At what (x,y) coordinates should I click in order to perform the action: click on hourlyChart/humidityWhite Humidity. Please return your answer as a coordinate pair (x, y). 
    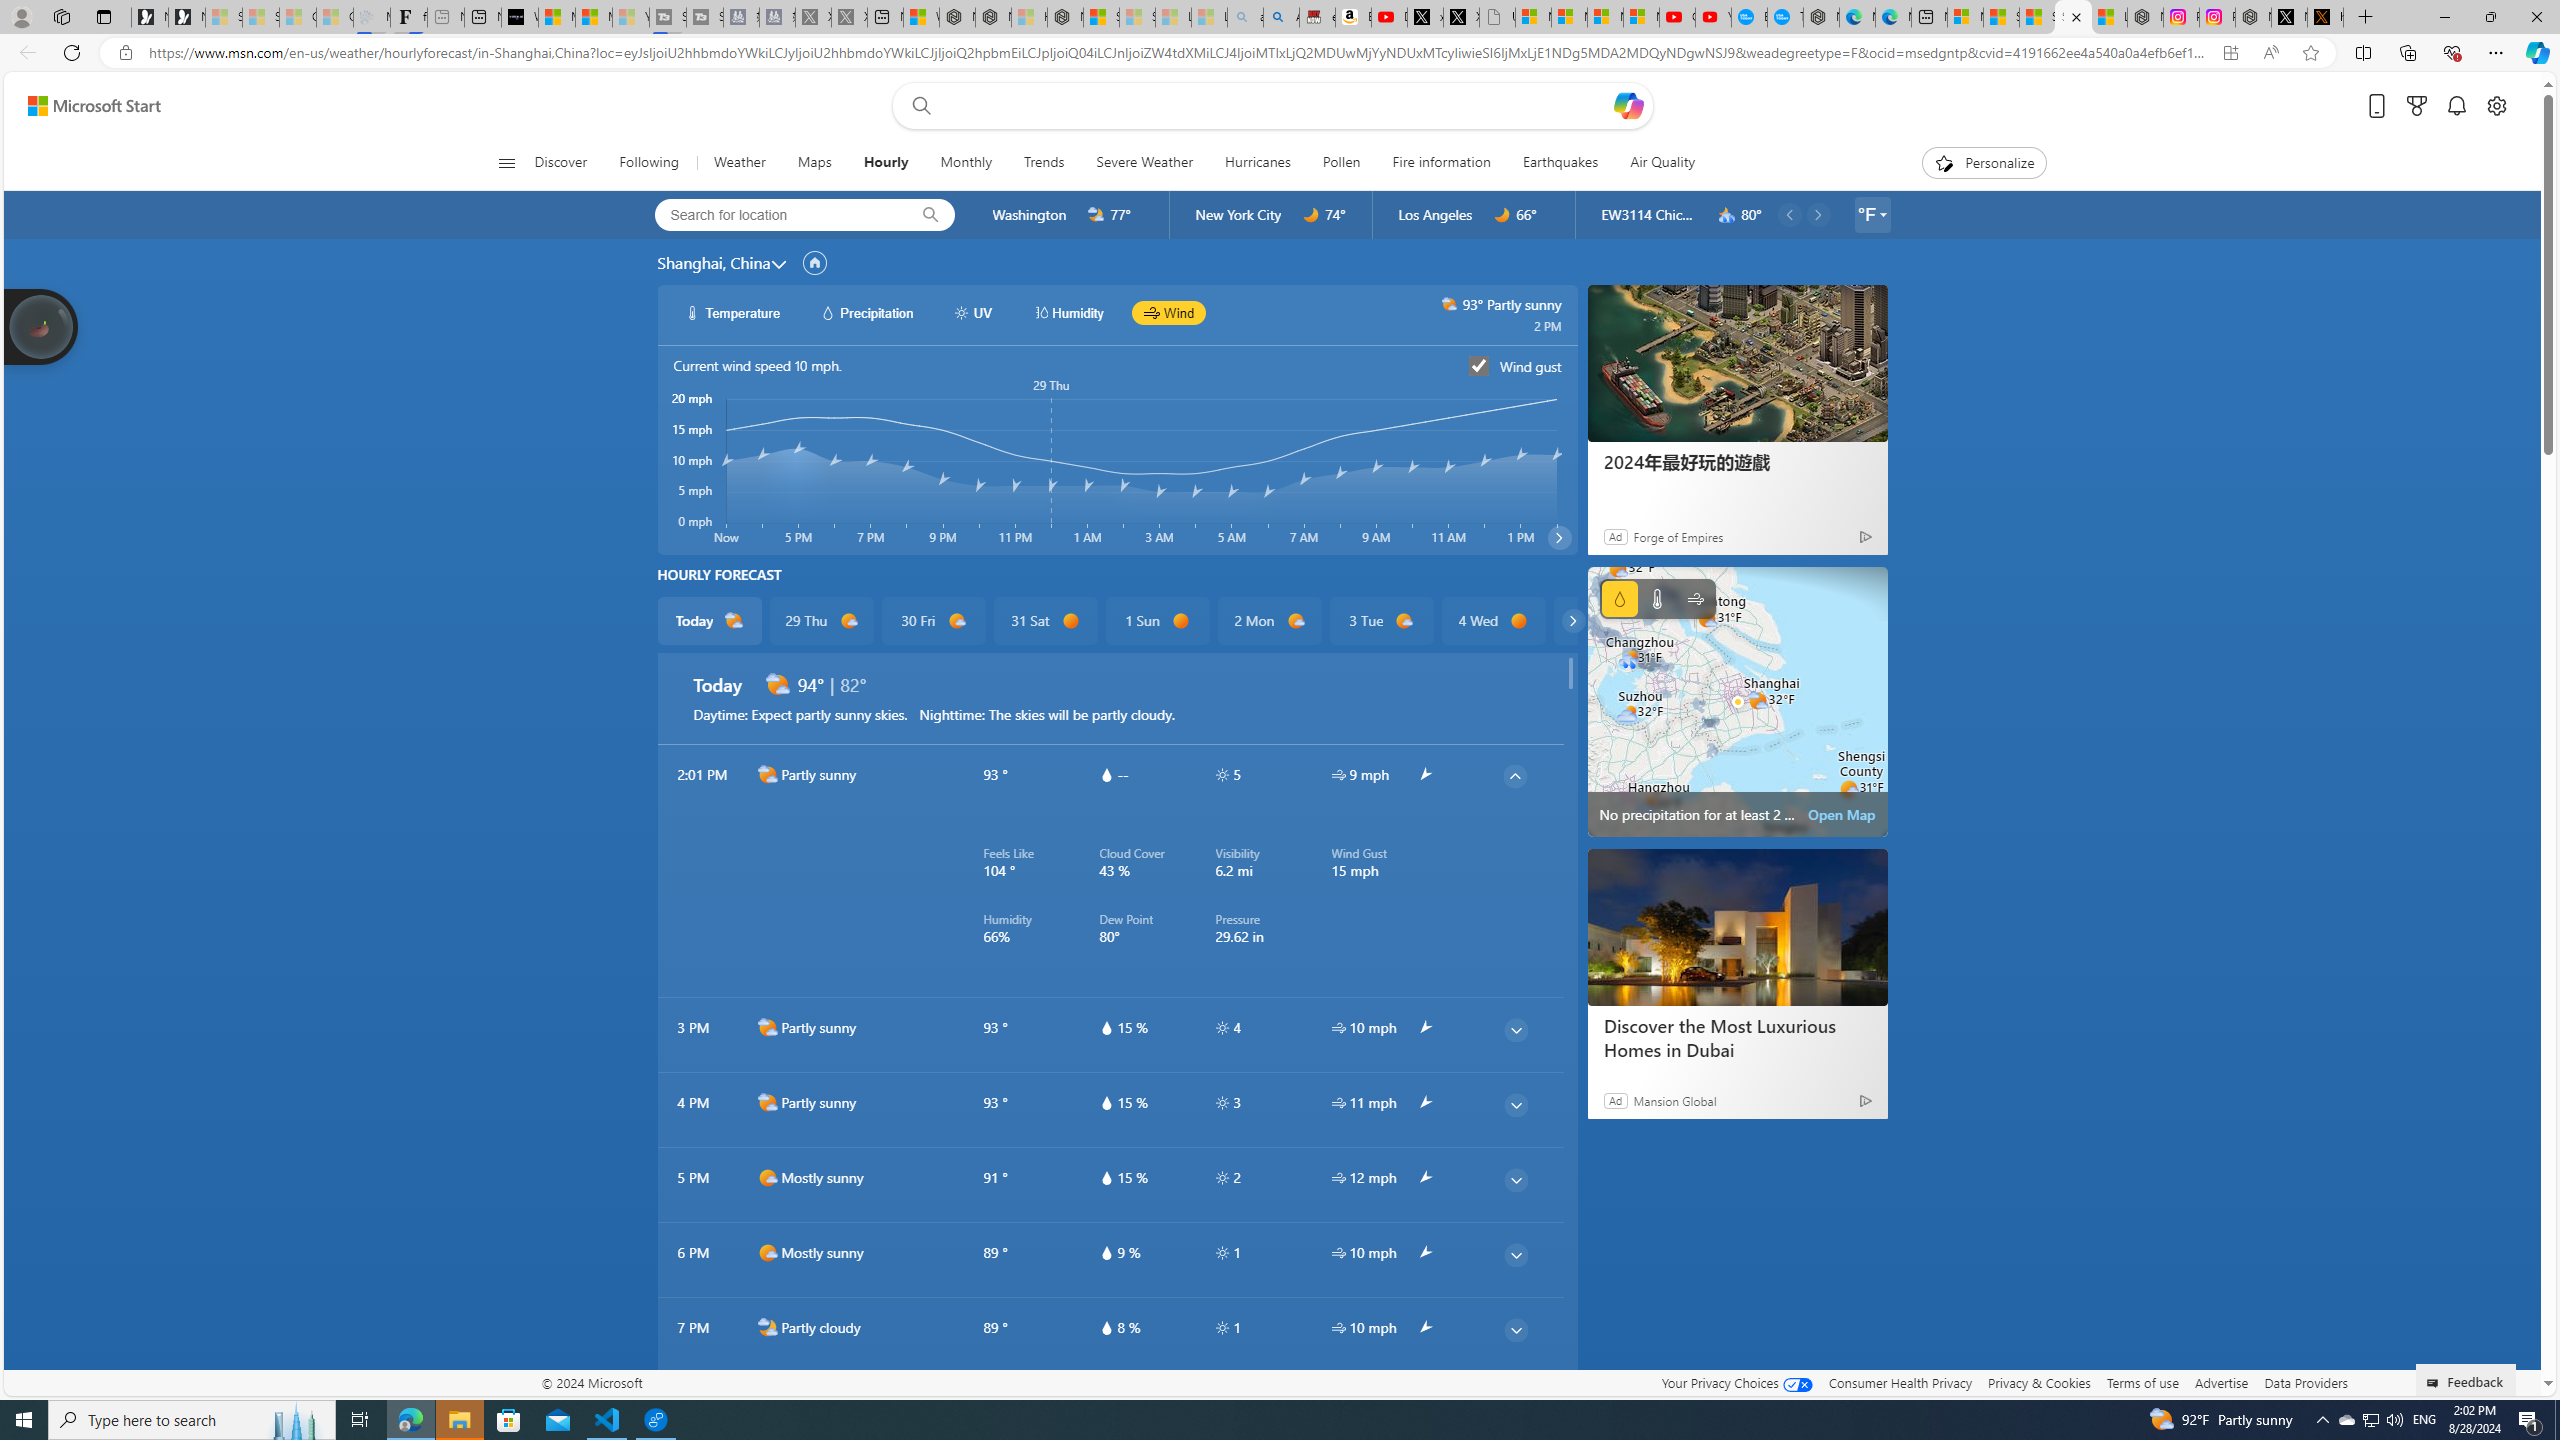
    Looking at the image, I should click on (1067, 312).